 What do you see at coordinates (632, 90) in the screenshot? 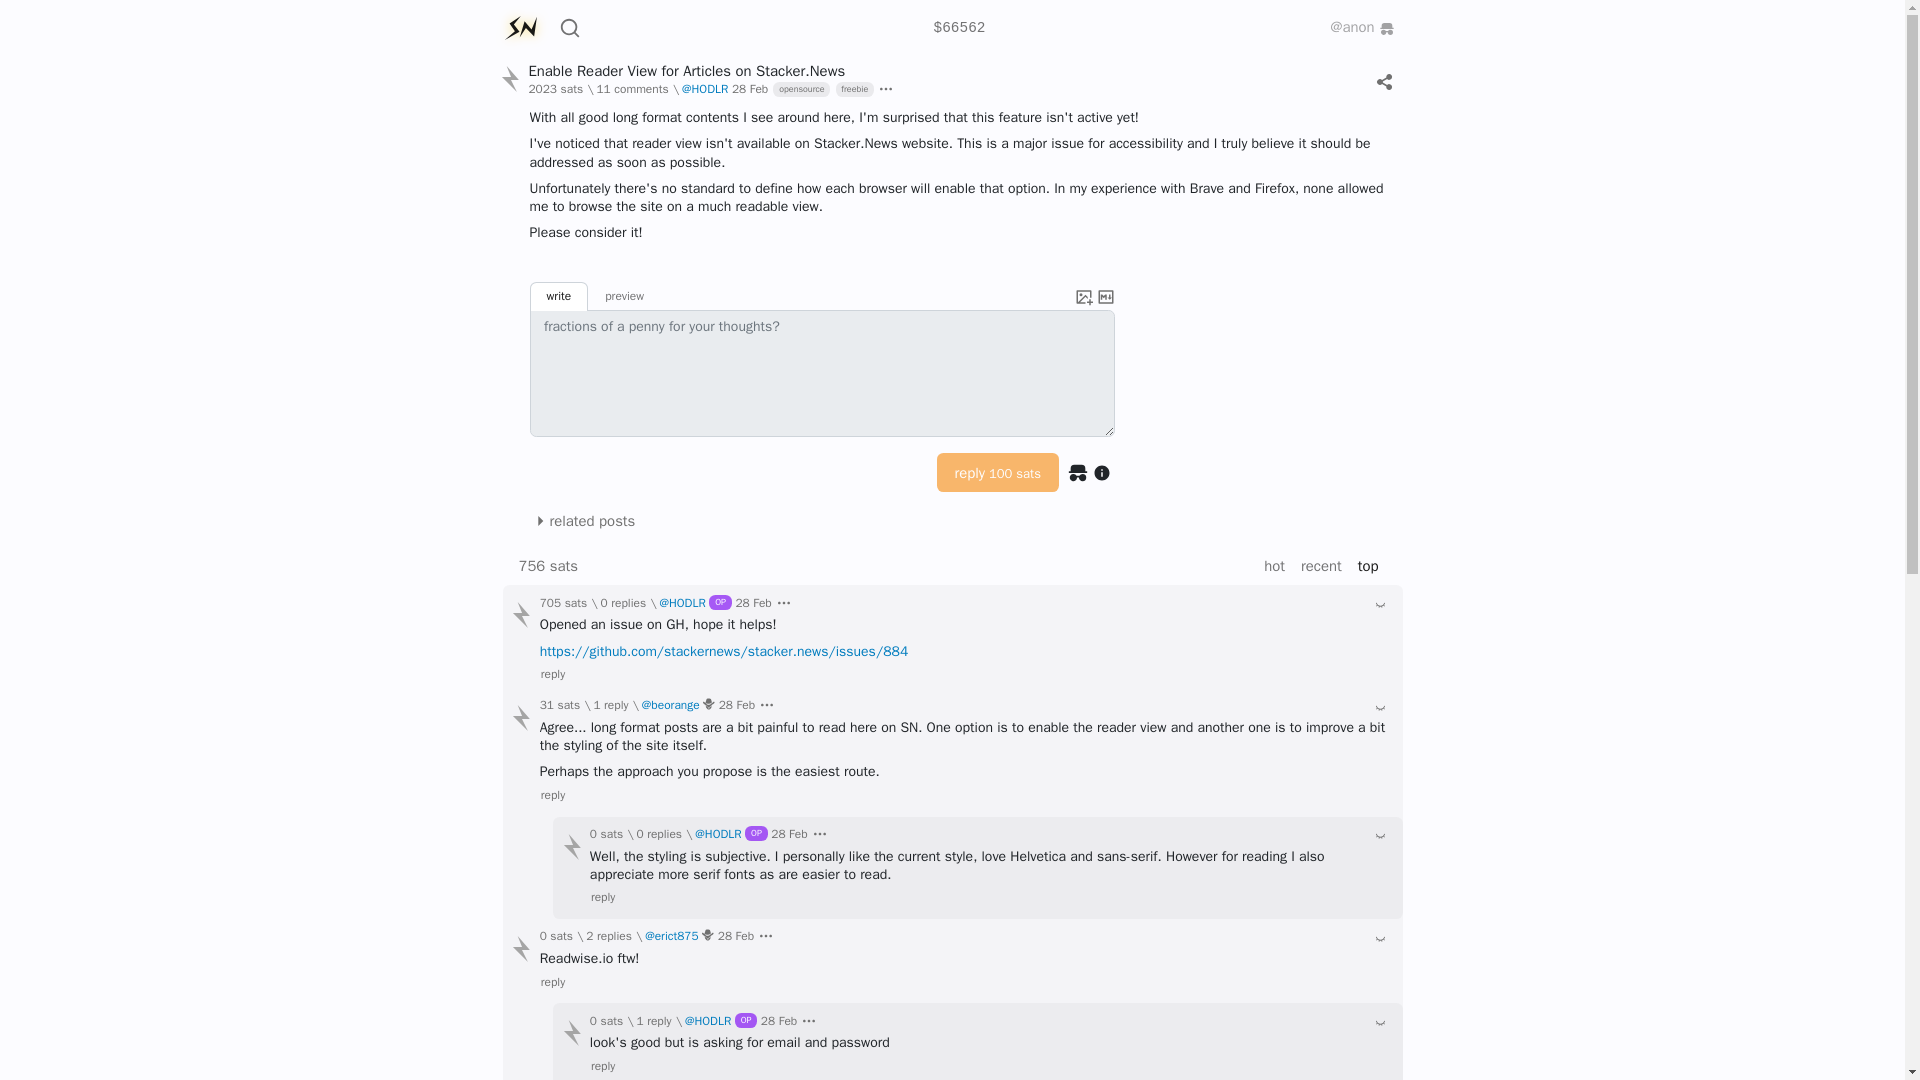
I see `11 comments` at bounding box center [632, 90].